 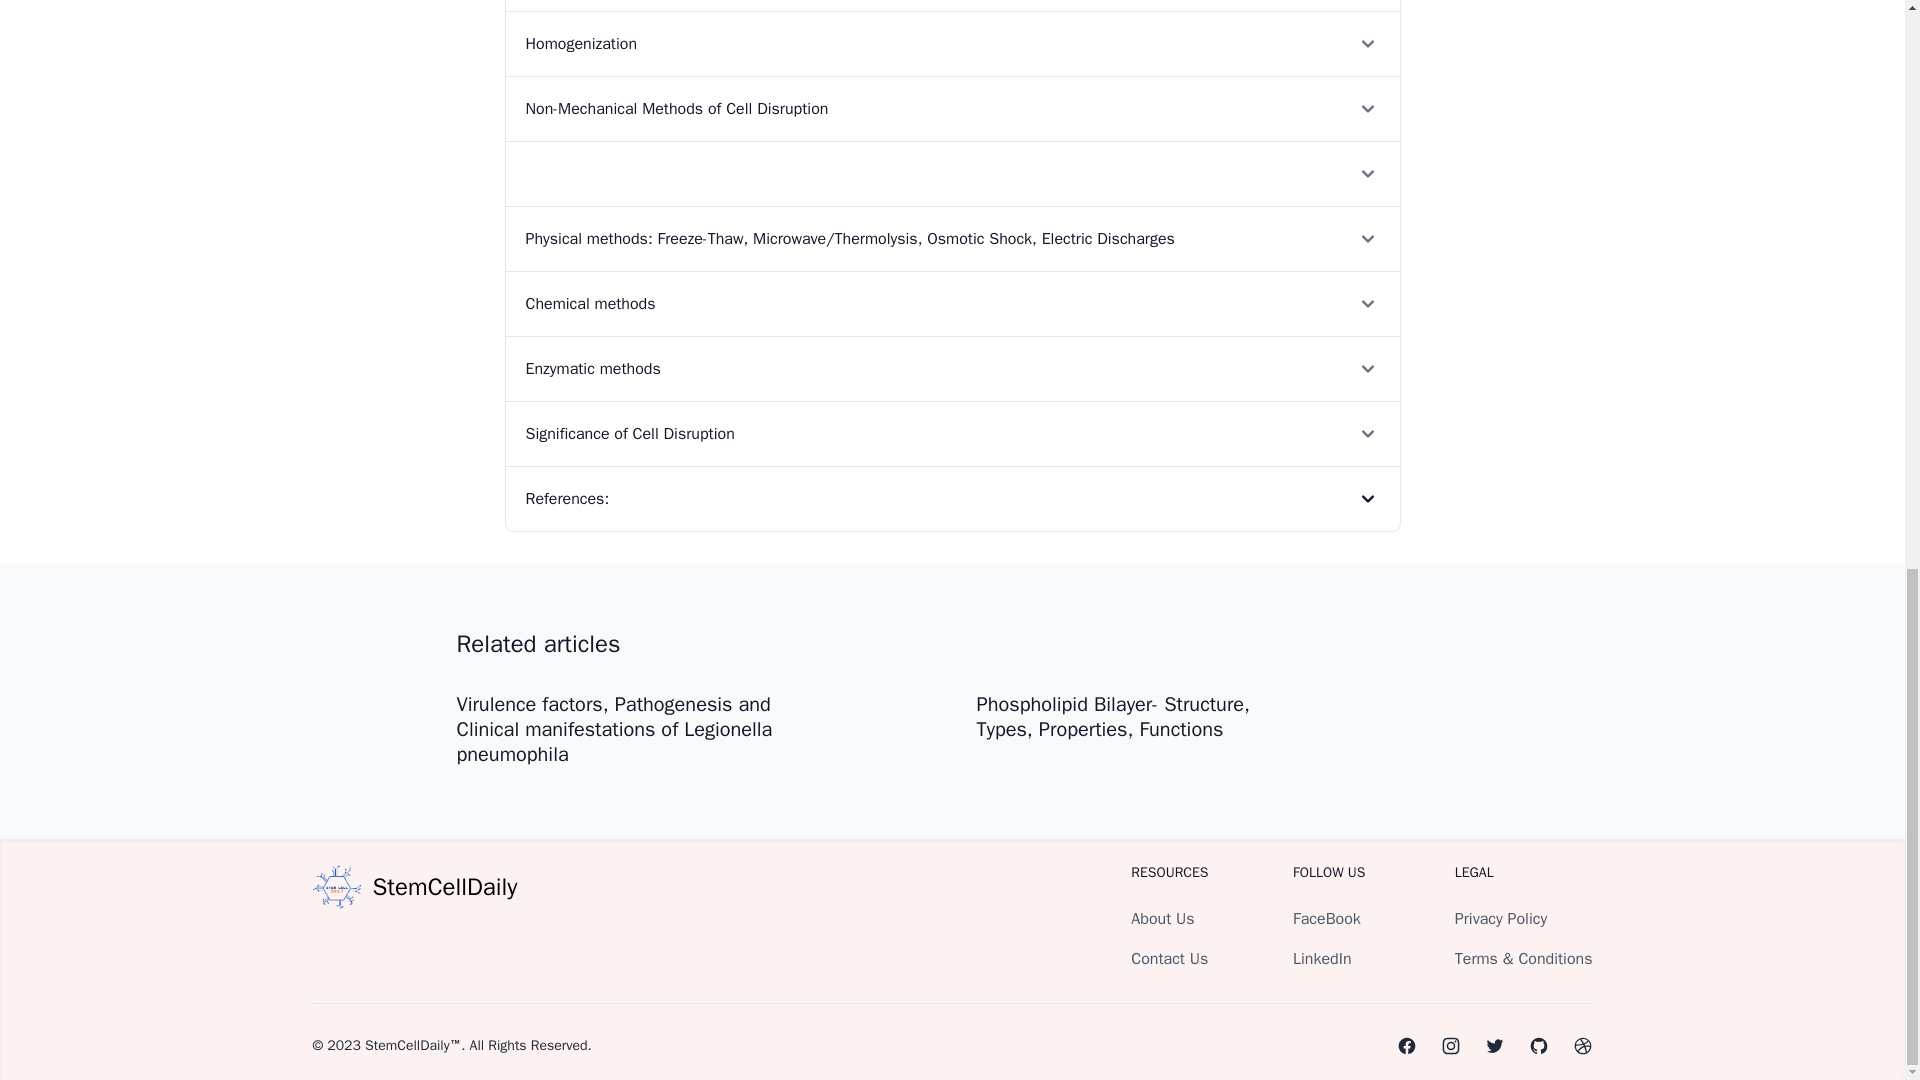 I want to click on Privacy Policy, so click(x=1501, y=918).